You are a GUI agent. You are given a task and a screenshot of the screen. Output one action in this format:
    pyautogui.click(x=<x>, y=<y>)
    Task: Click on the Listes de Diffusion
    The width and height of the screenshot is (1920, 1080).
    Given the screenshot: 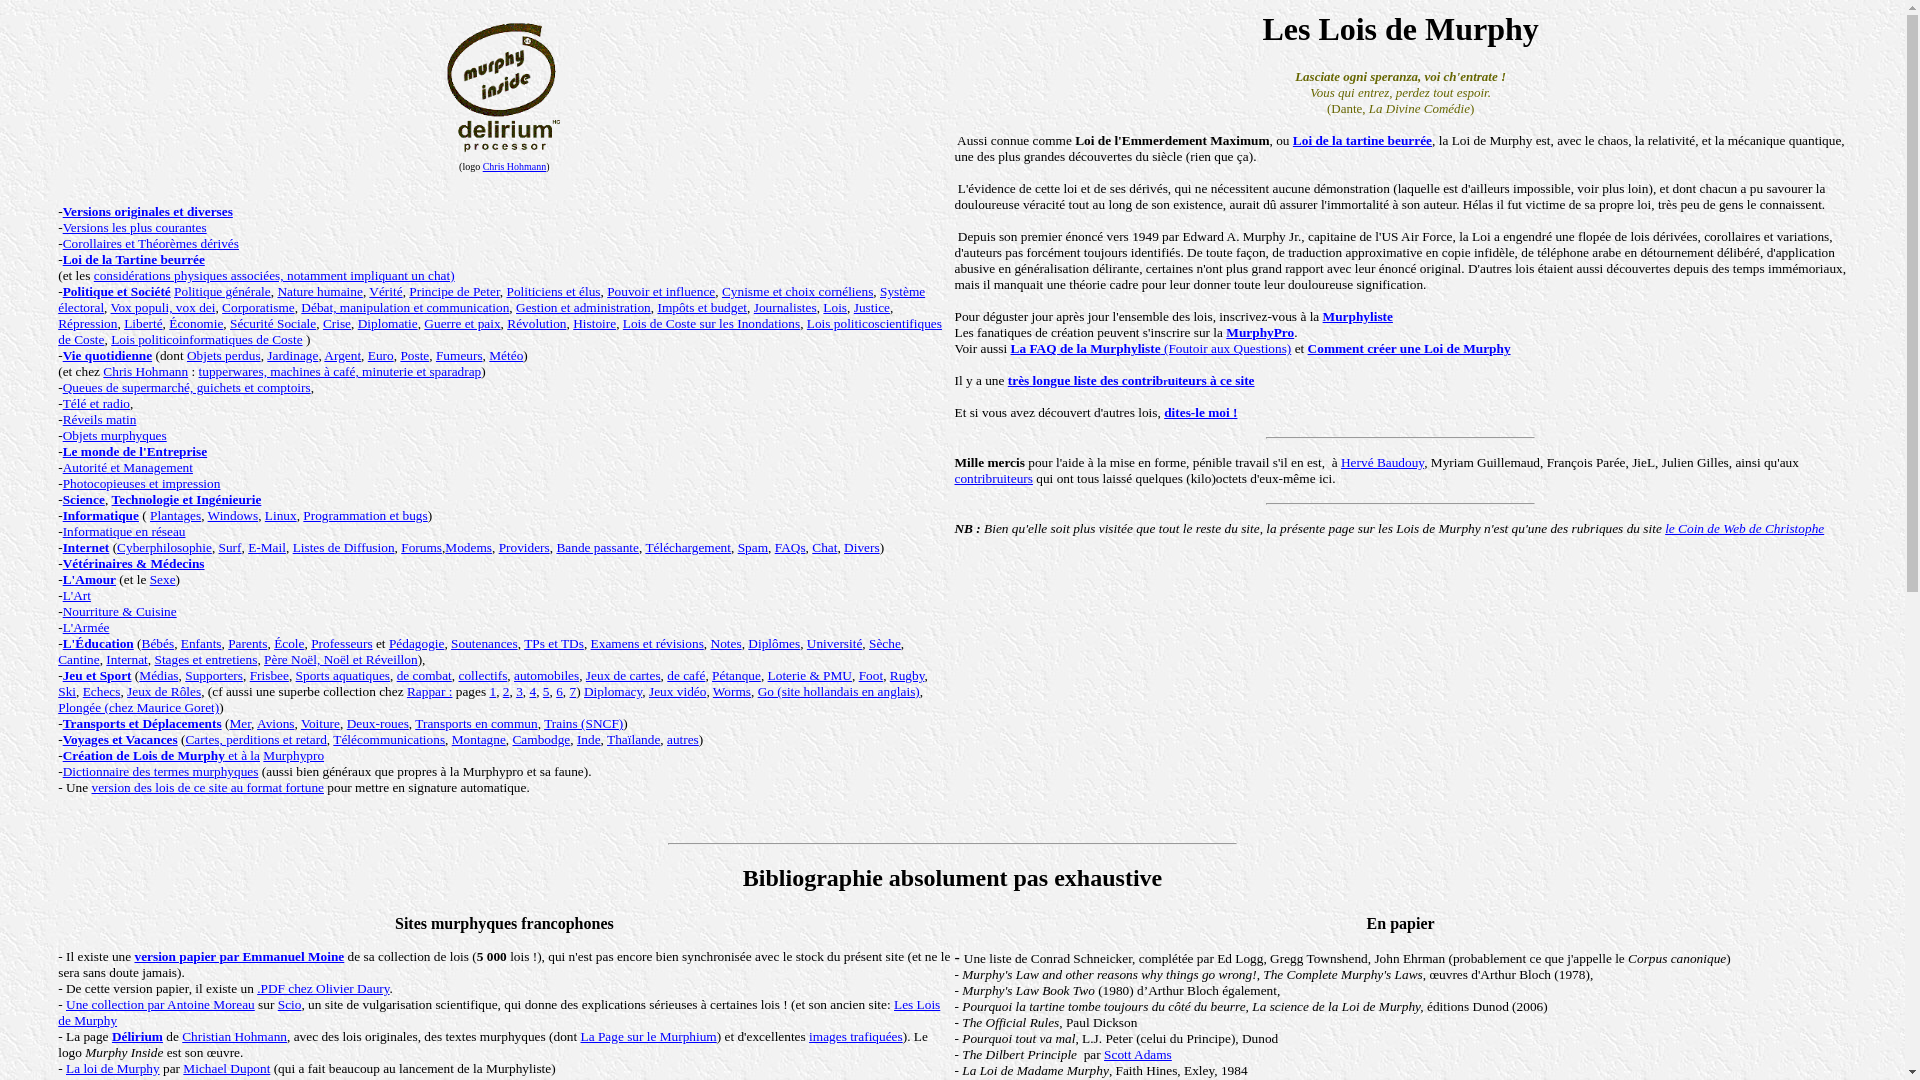 What is the action you would take?
    pyautogui.click(x=344, y=548)
    